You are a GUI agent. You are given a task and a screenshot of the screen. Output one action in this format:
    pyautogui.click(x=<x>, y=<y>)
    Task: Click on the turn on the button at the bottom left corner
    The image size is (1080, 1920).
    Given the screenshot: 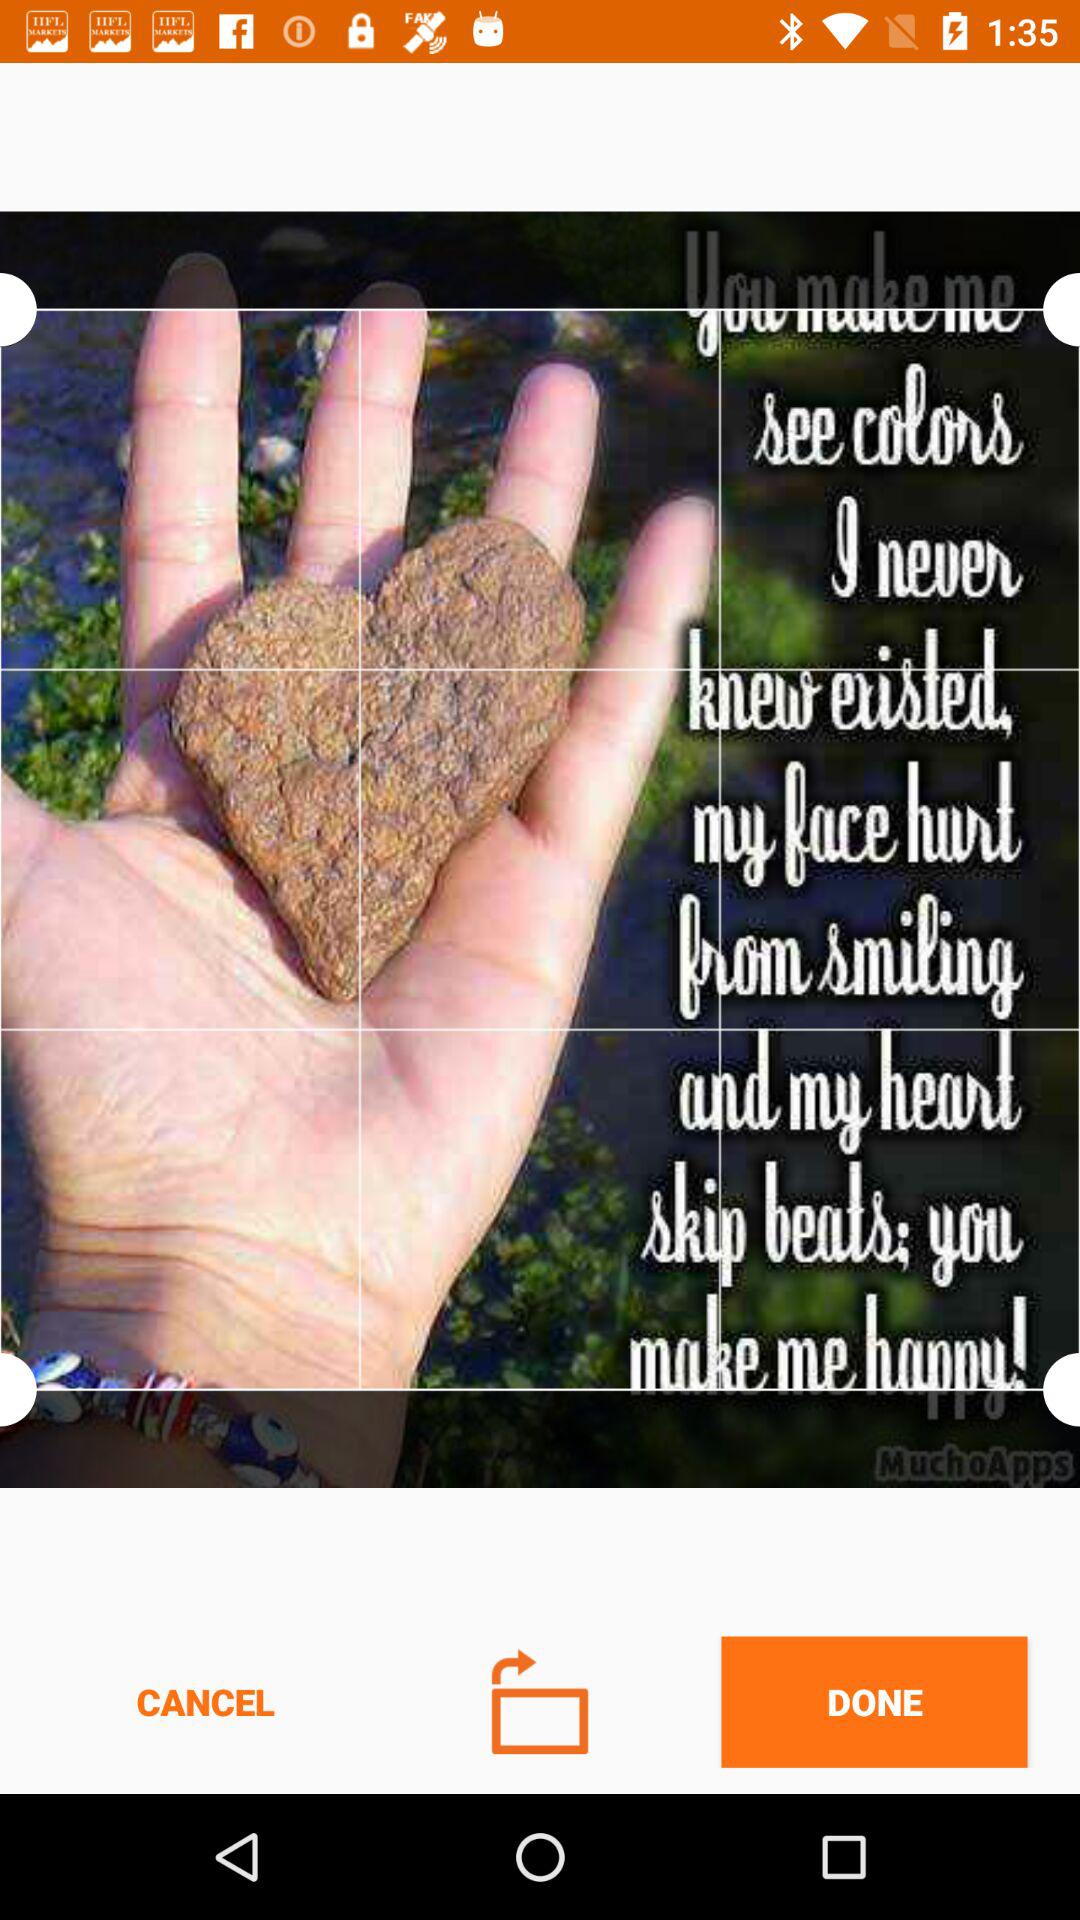 What is the action you would take?
    pyautogui.click(x=205, y=1702)
    